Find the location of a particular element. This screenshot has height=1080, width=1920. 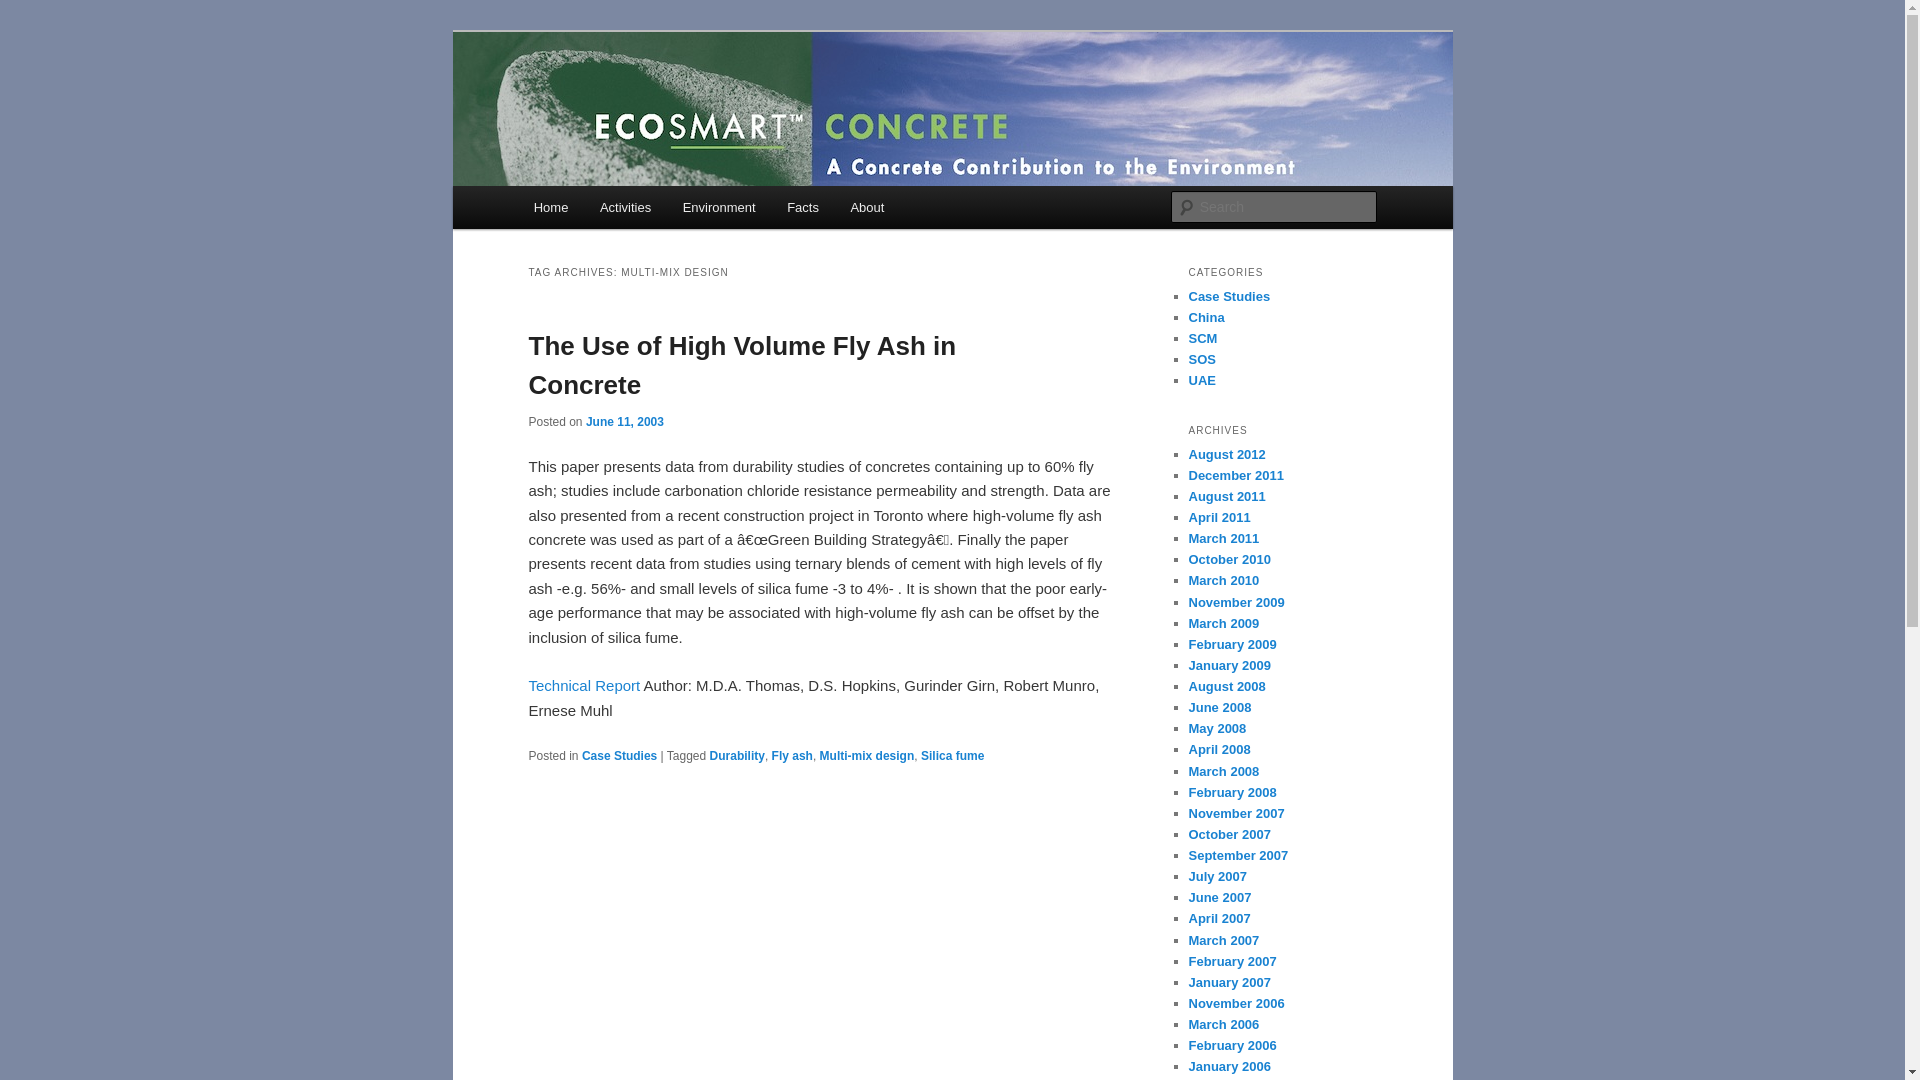

December 2011 is located at coordinates (1235, 474).